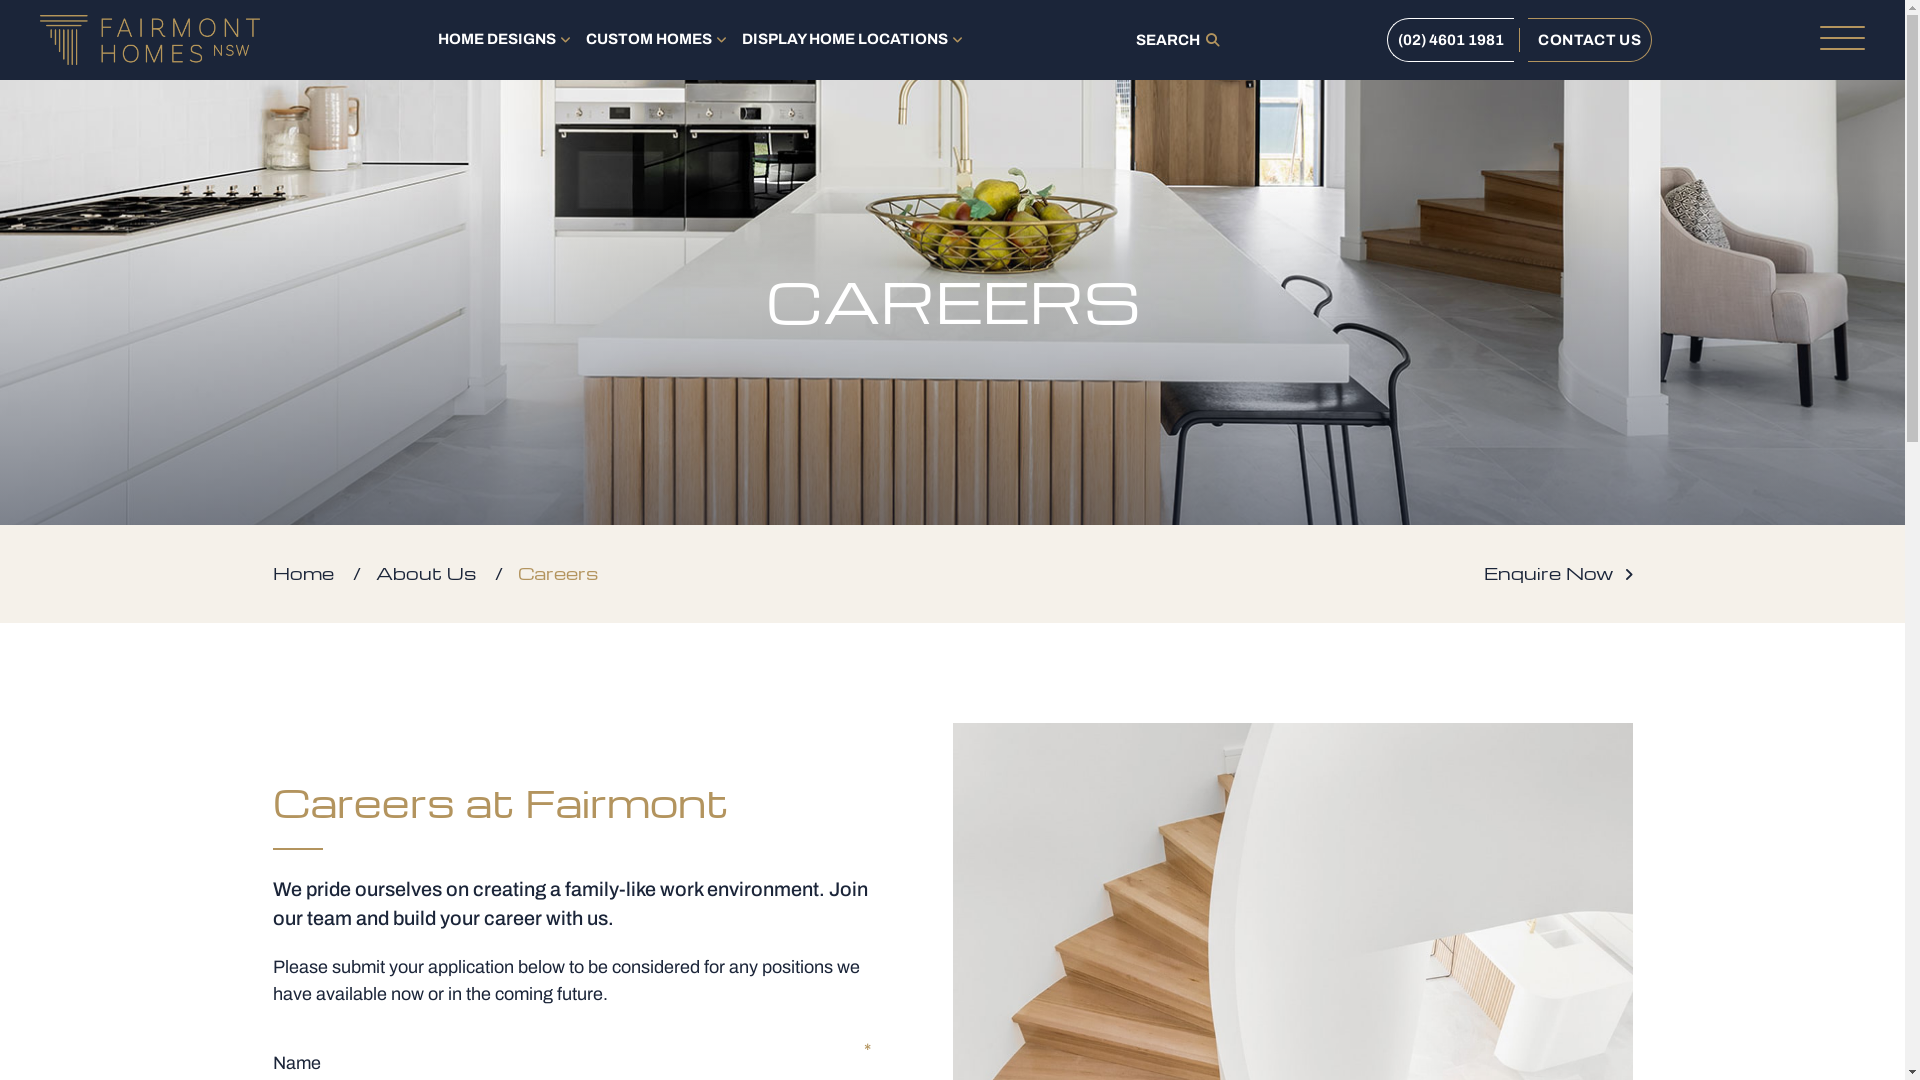 This screenshot has width=1920, height=1080. Describe the element at coordinates (654, 40) in the screenshot. I see `CUSTOM HOMES` at that location.